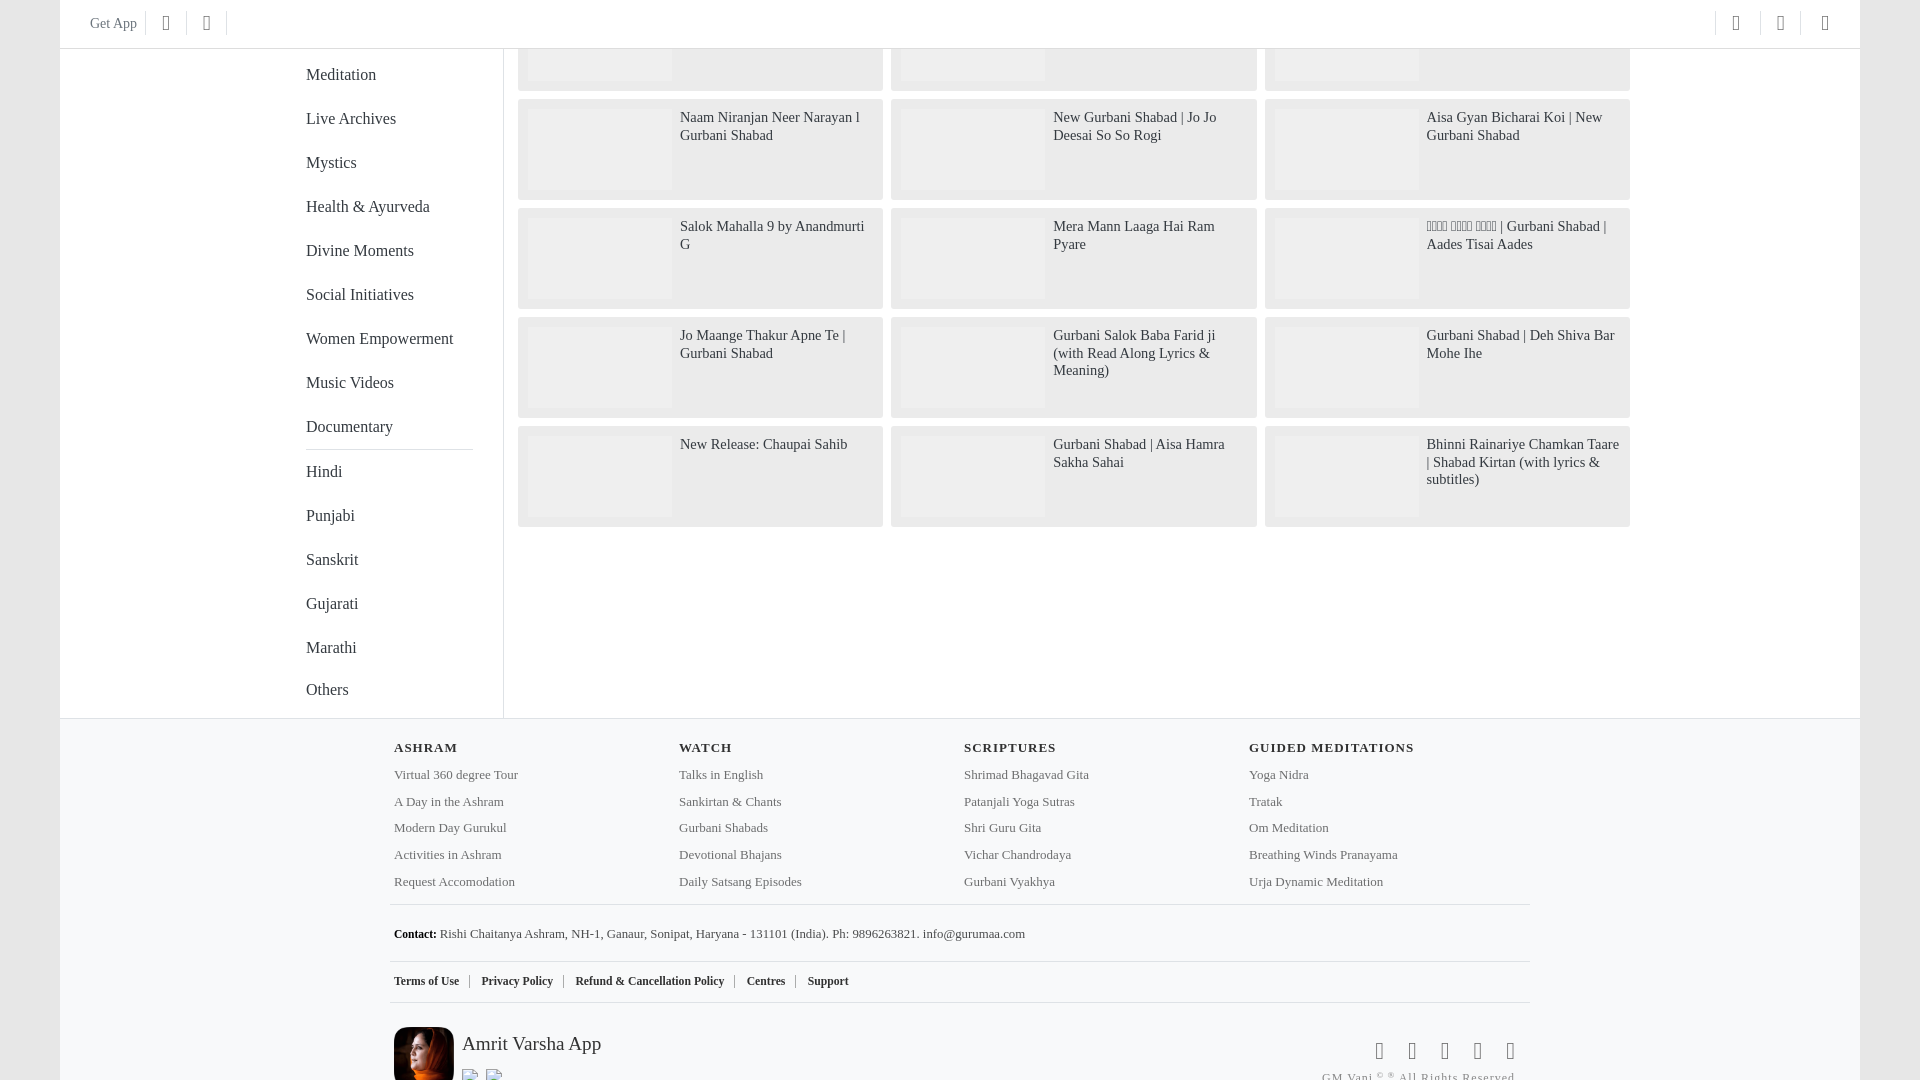 Image resolution: width=1920 pixels, height=1080 pixels. I want to click on 13 videos, so click(388, 339).